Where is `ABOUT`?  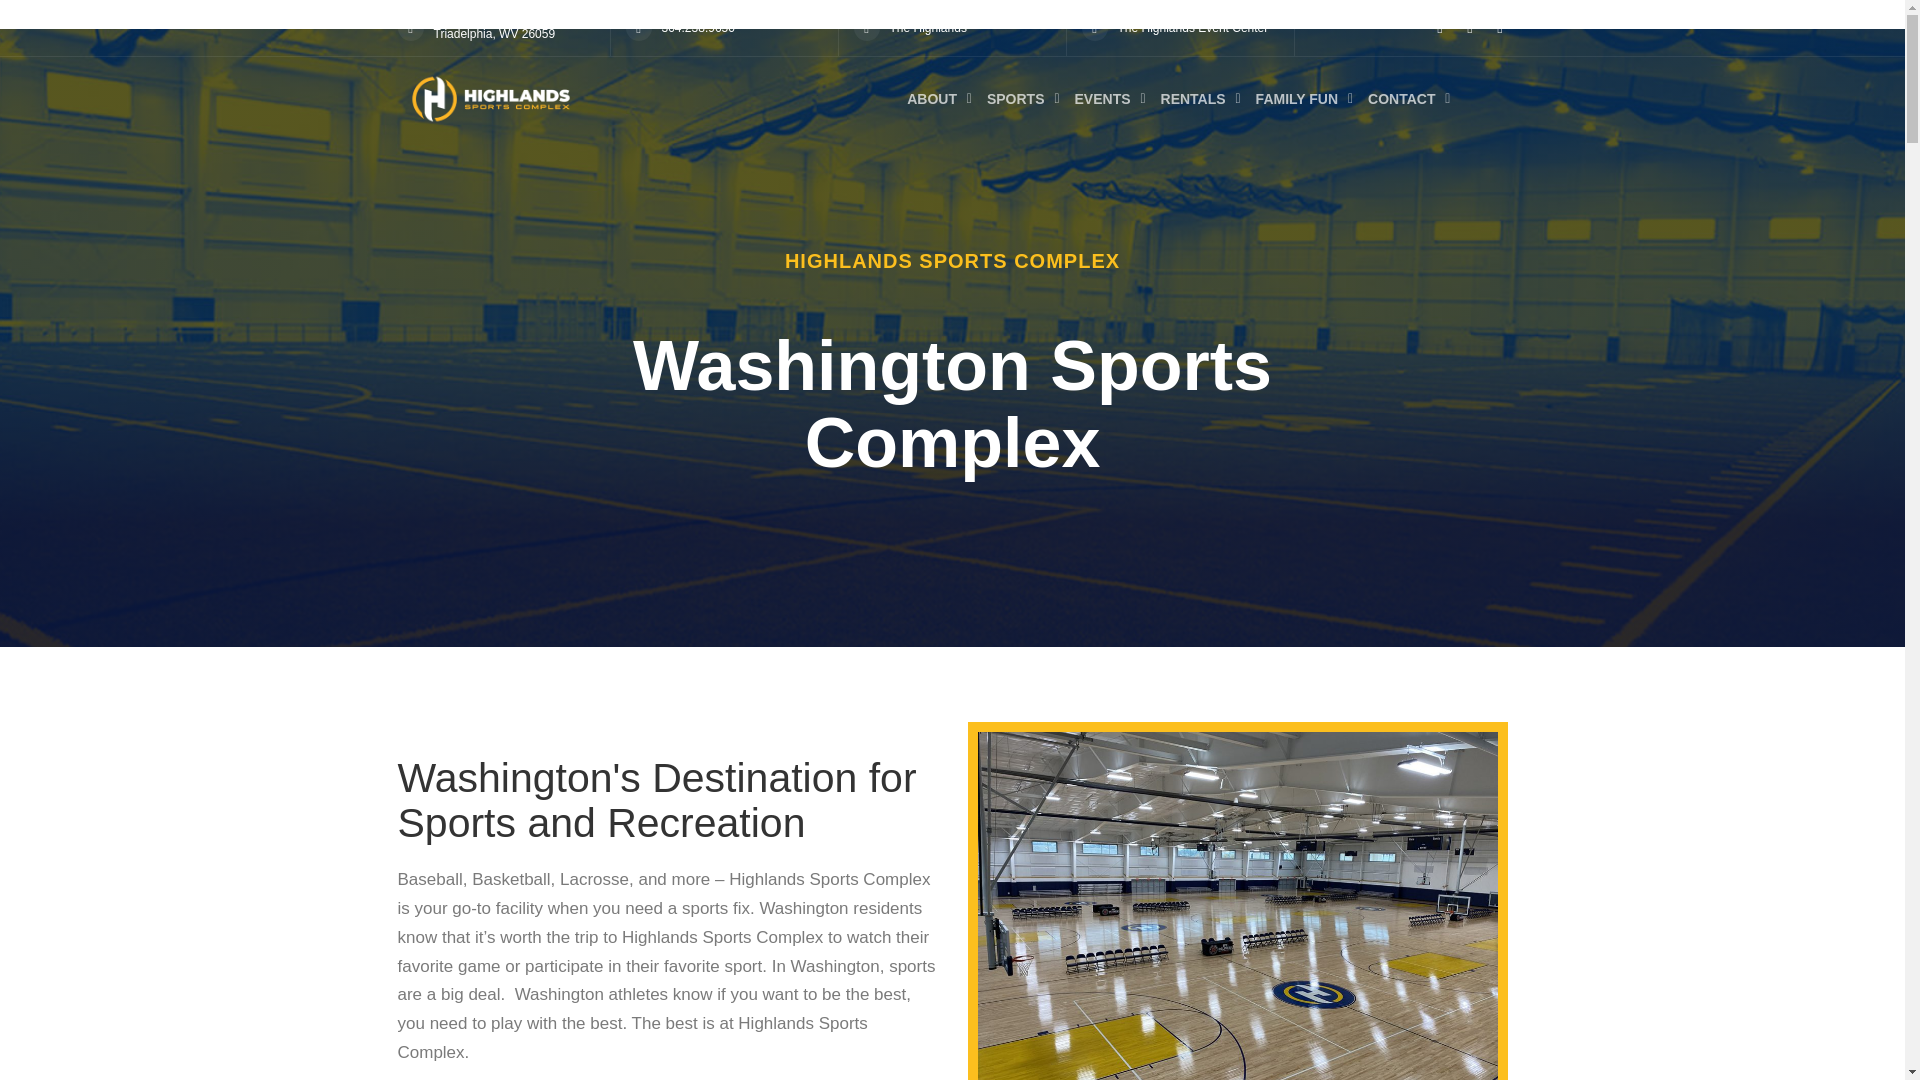
ABOUT is located at coordinates (932, 98).